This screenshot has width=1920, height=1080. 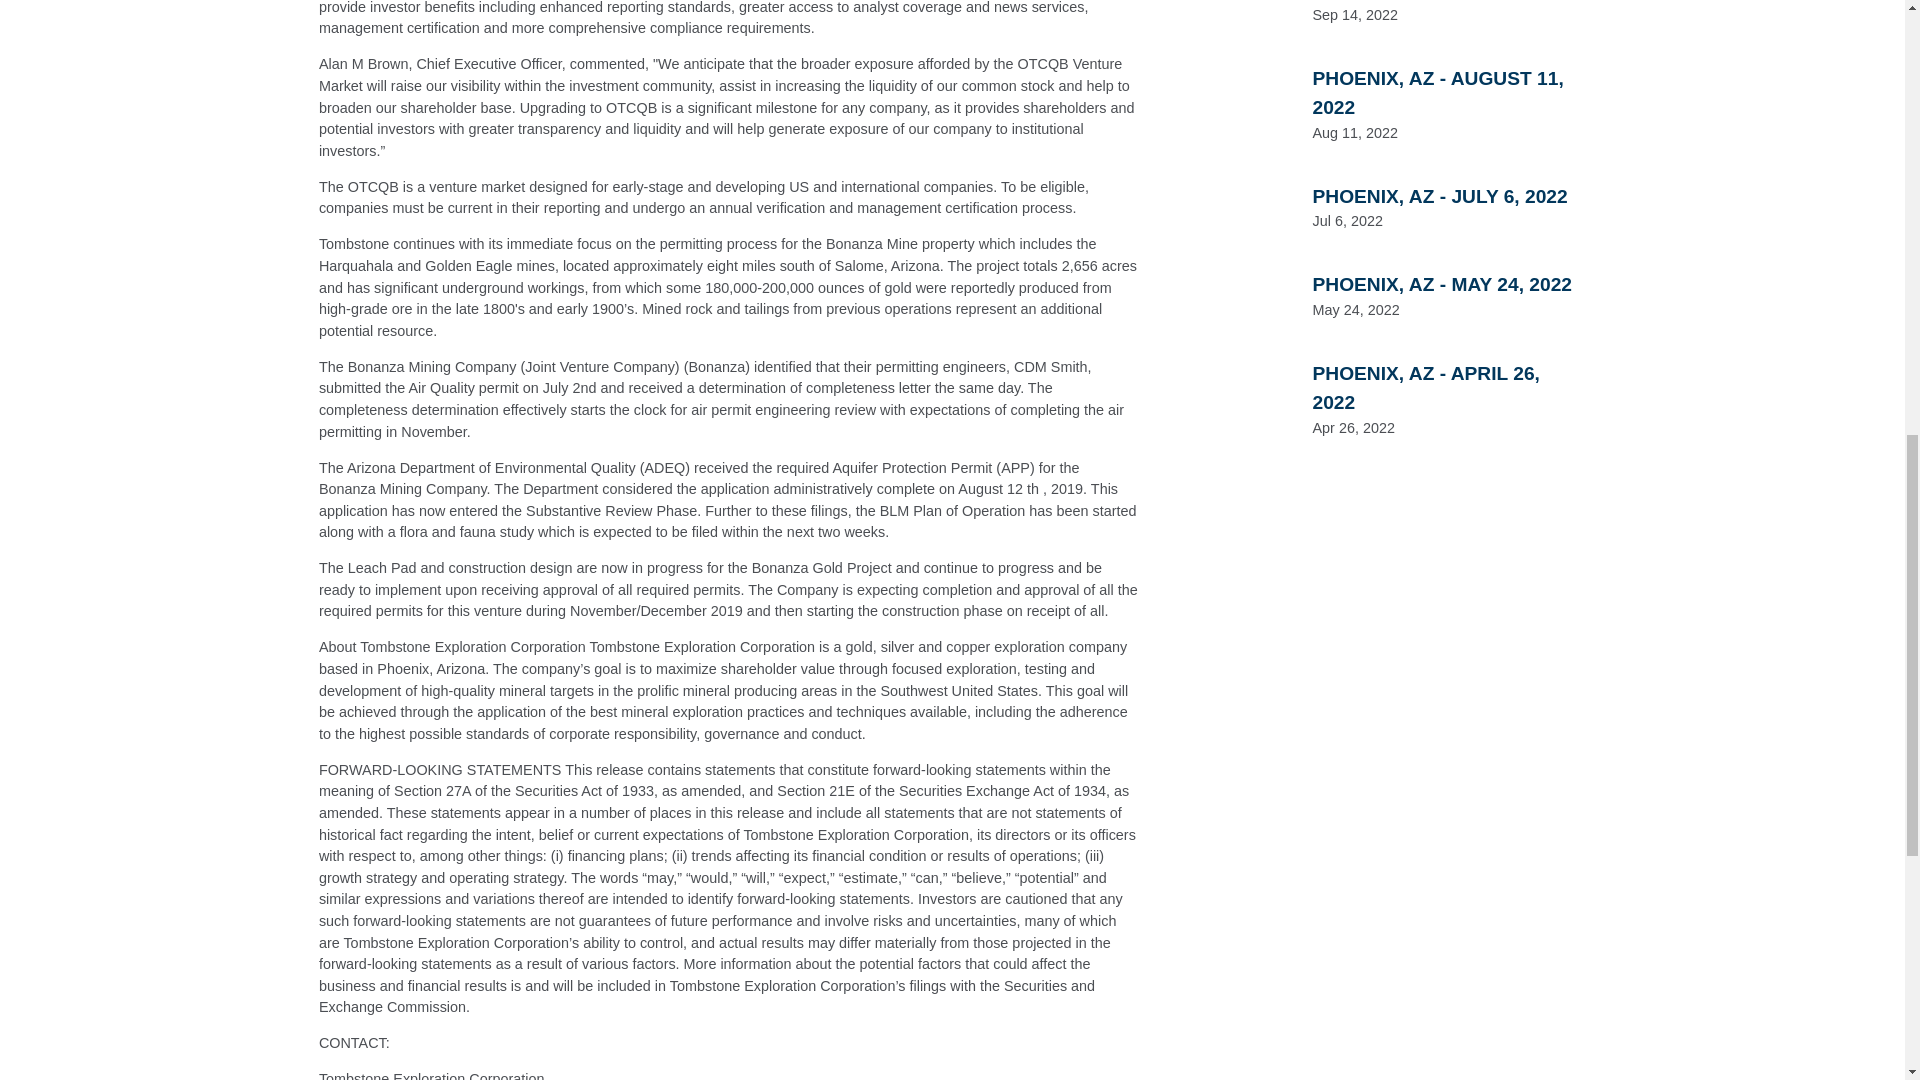 I want to click on PHOENIX, AZ - AUGUST 11, 2022, so click(x=1436, y=92).